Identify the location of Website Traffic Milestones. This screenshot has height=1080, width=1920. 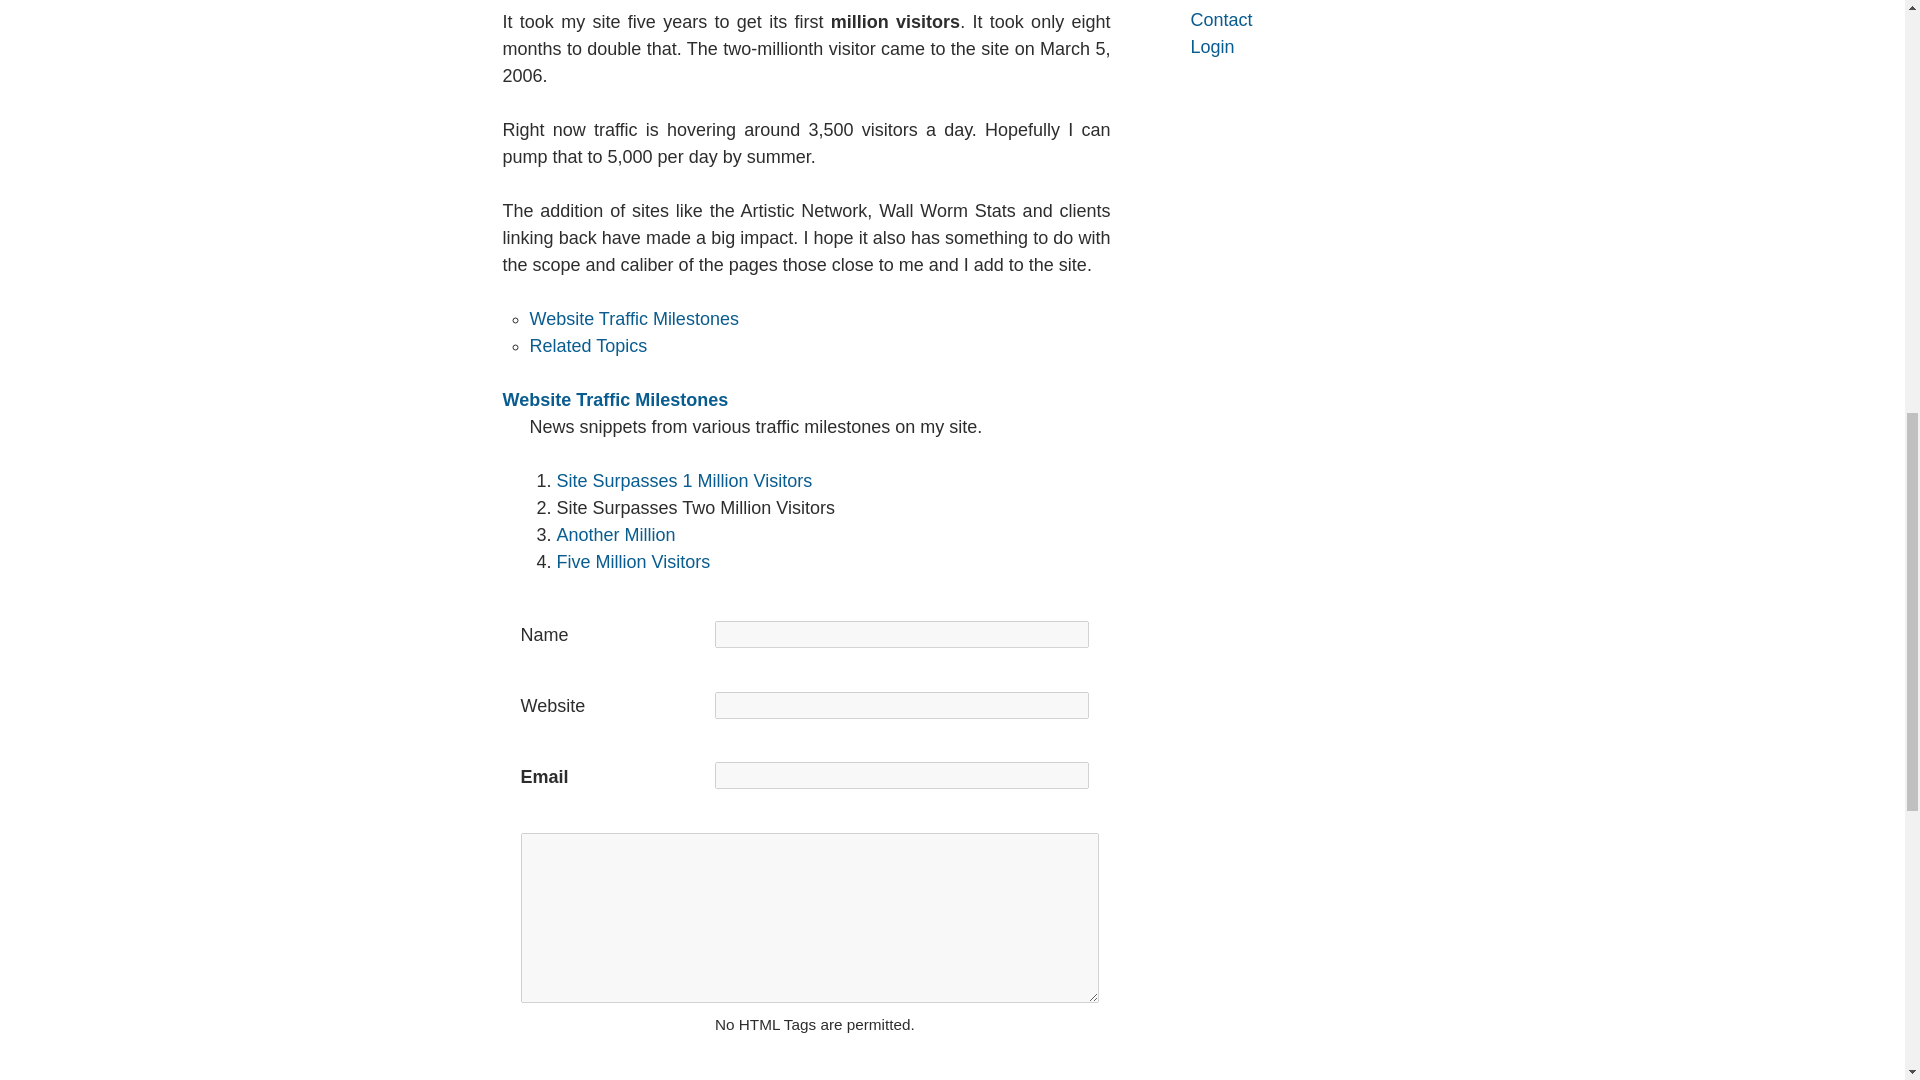
(614, 400).